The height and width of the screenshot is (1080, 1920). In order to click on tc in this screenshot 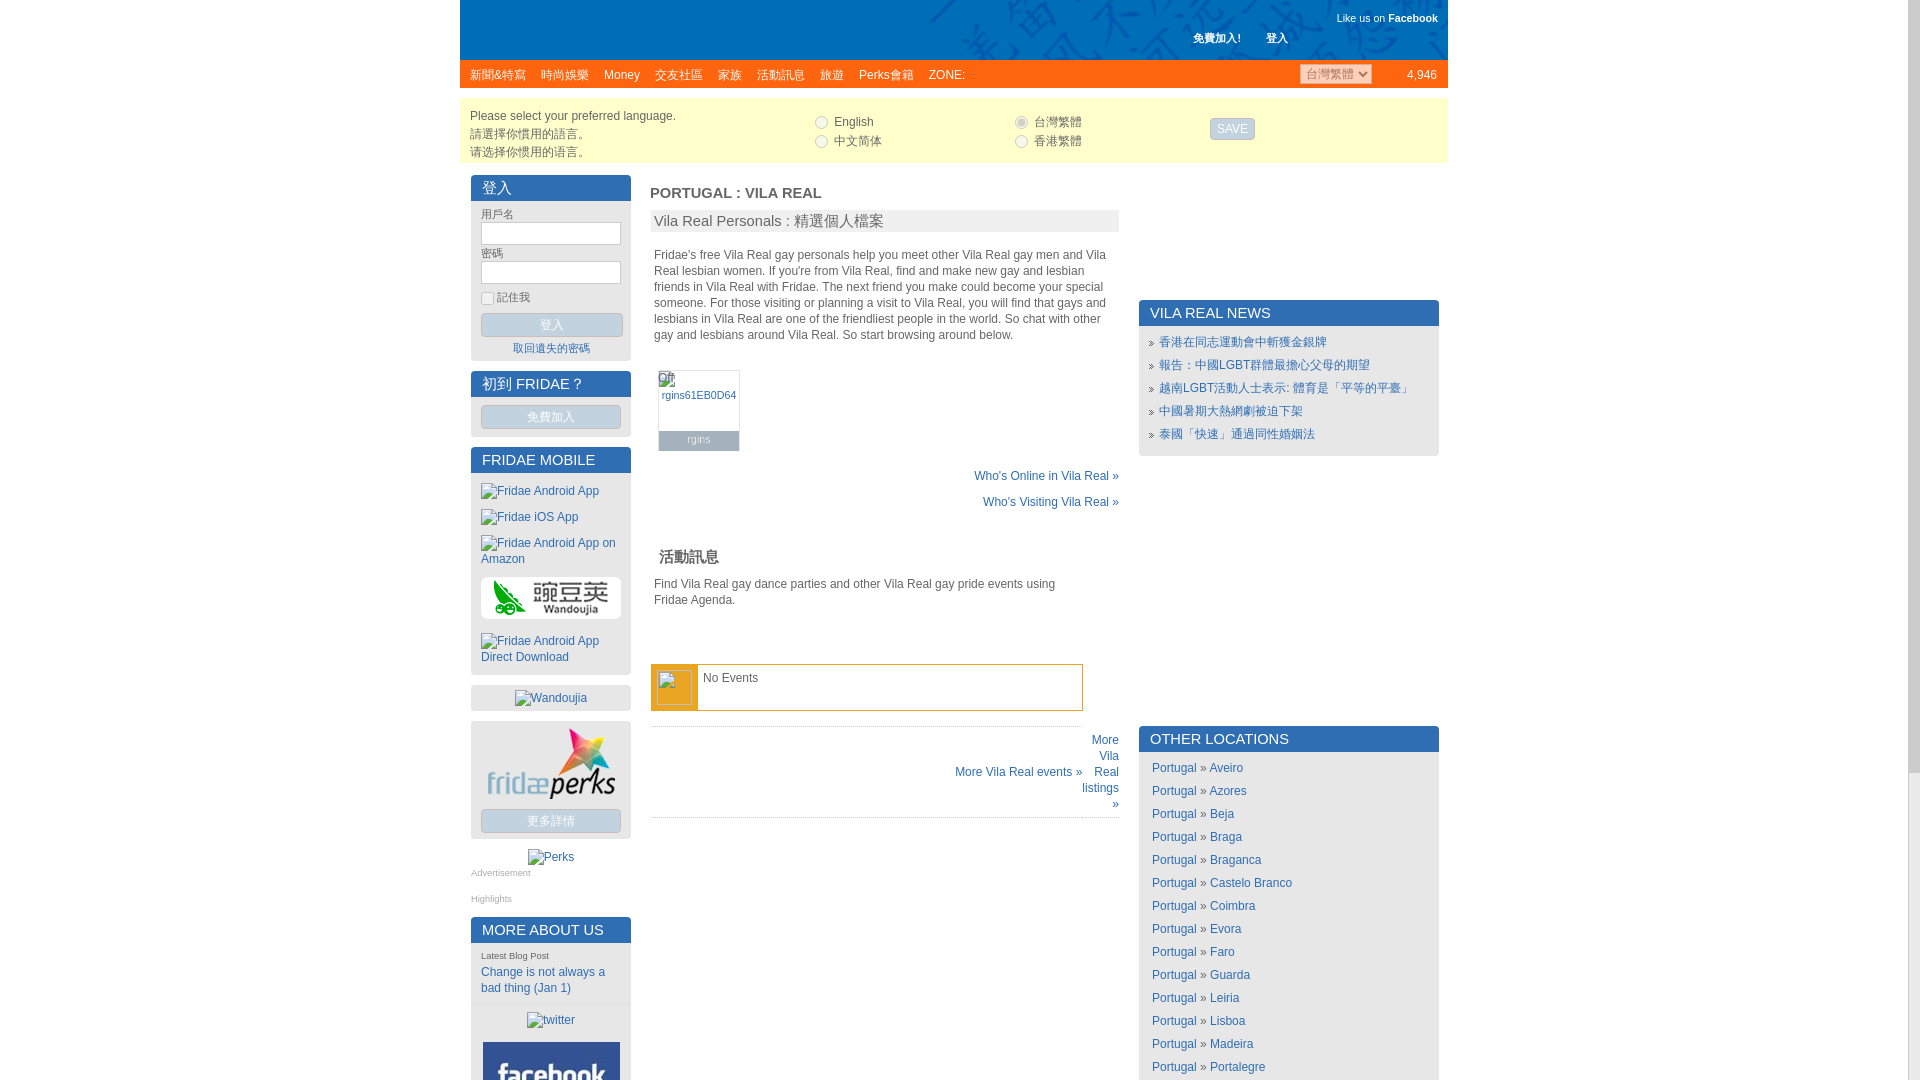, I will do `click(1021, 122)`.